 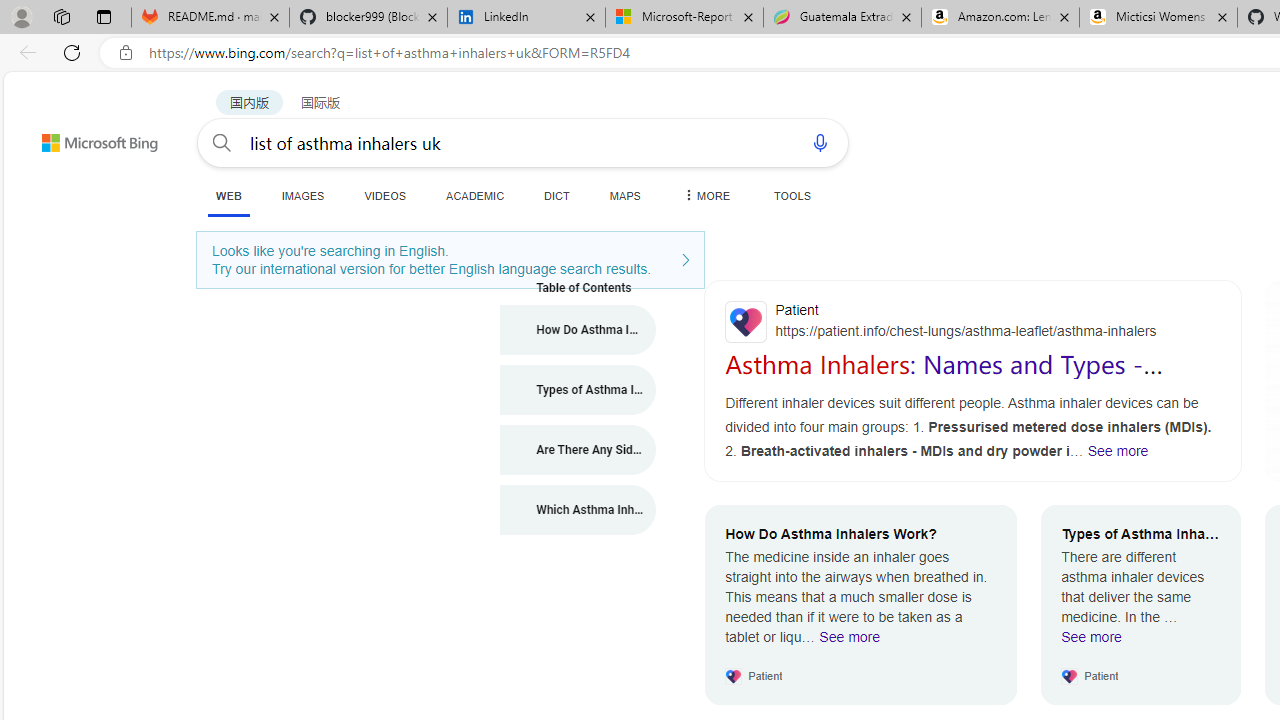 What do you see at coordinates (578, 390) in the screenshot?
I see `Types of Asthma Inhalers` at bounding box center [578, 390].